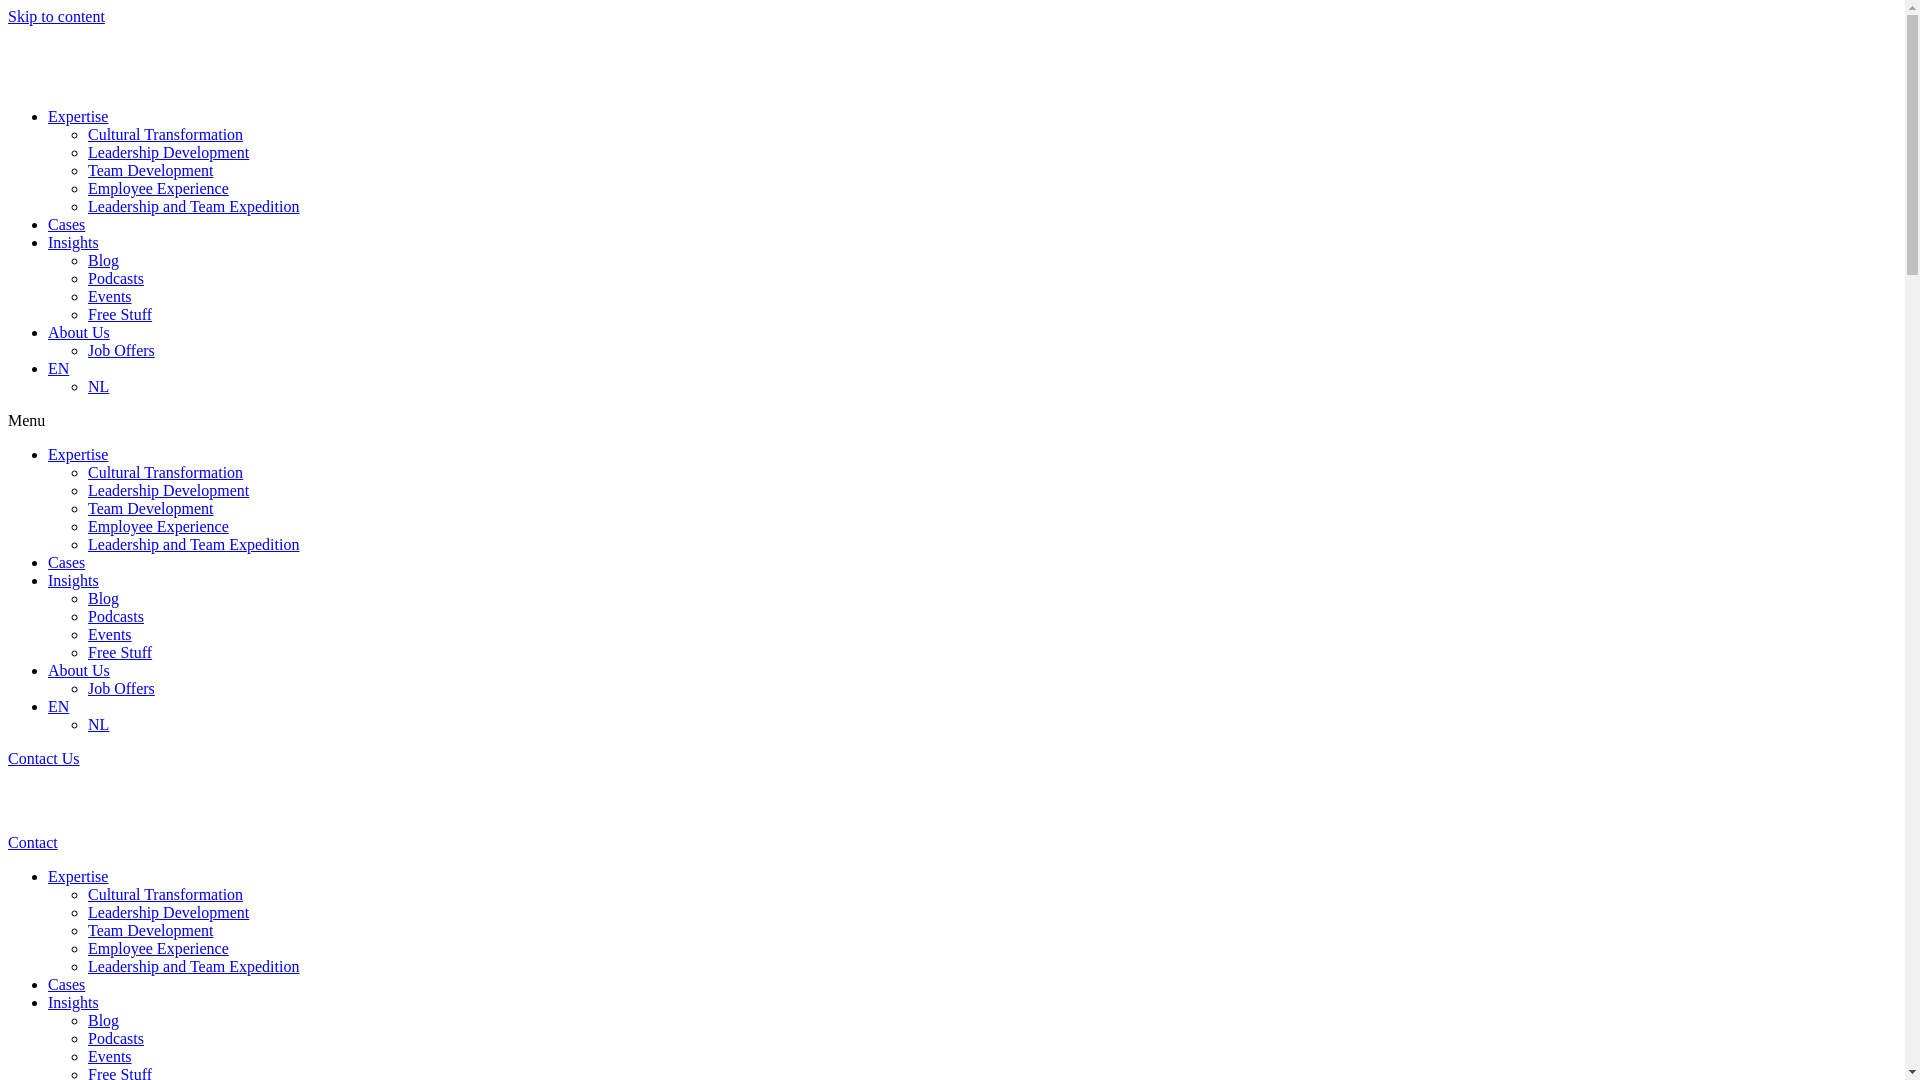 The image size is (1920, 1080). What do you see at coordinates (78, 454) in the screenshot?
I see `Expertise` at bounding box center [78, 454].